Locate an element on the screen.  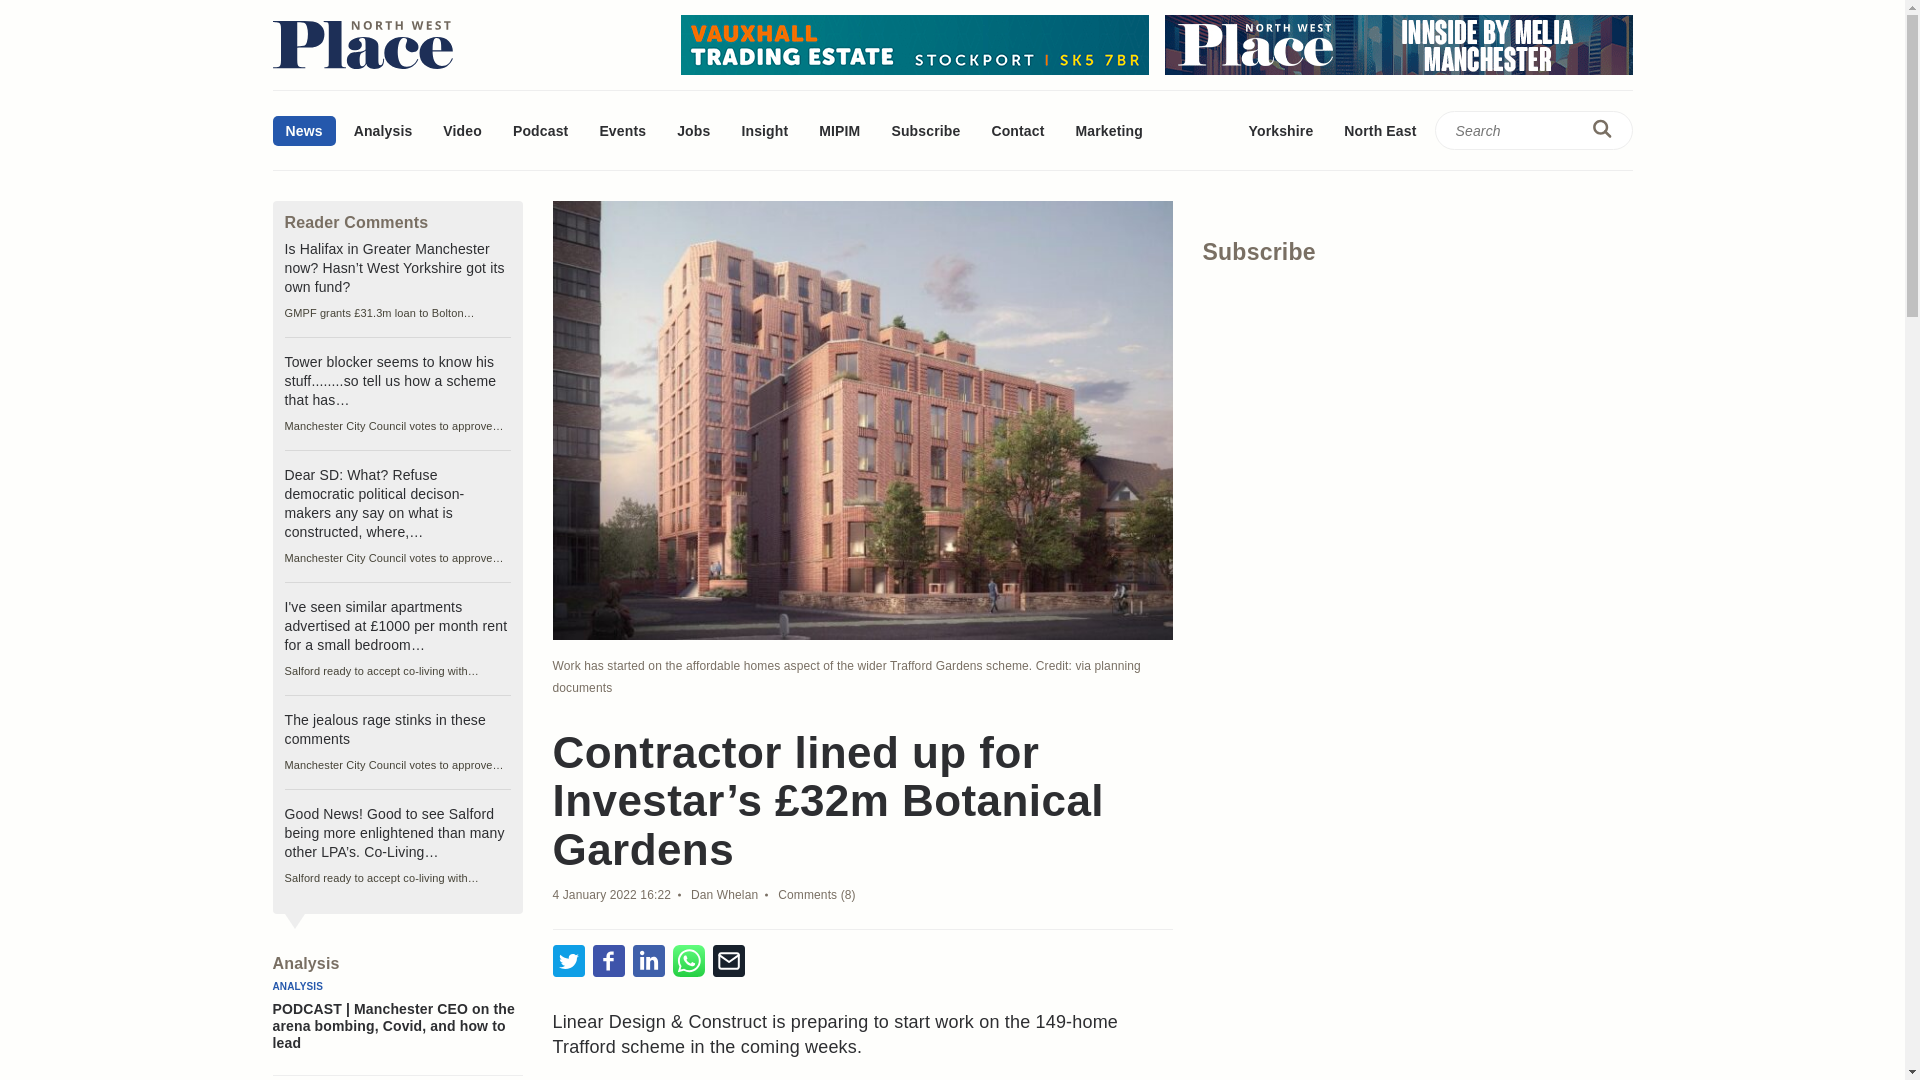
Marketing is located at coordinates (1108, 130).